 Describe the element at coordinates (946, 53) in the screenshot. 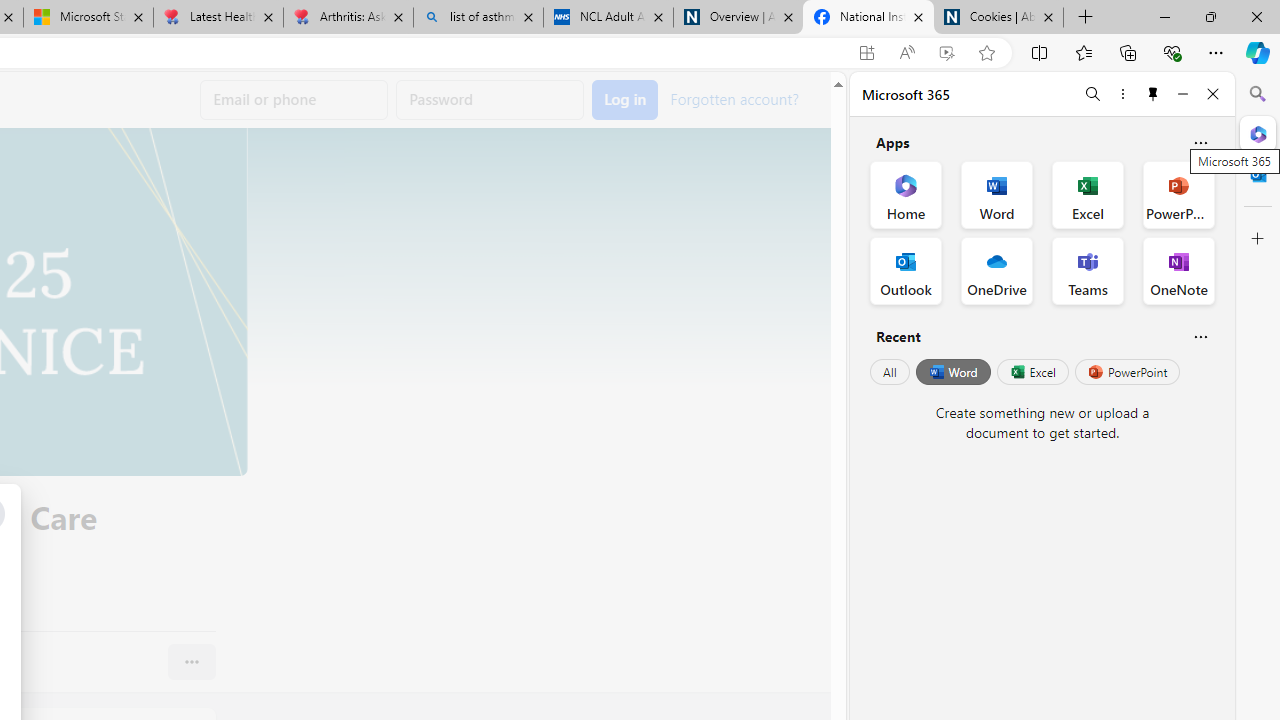

I see `Enhance video` at that location.